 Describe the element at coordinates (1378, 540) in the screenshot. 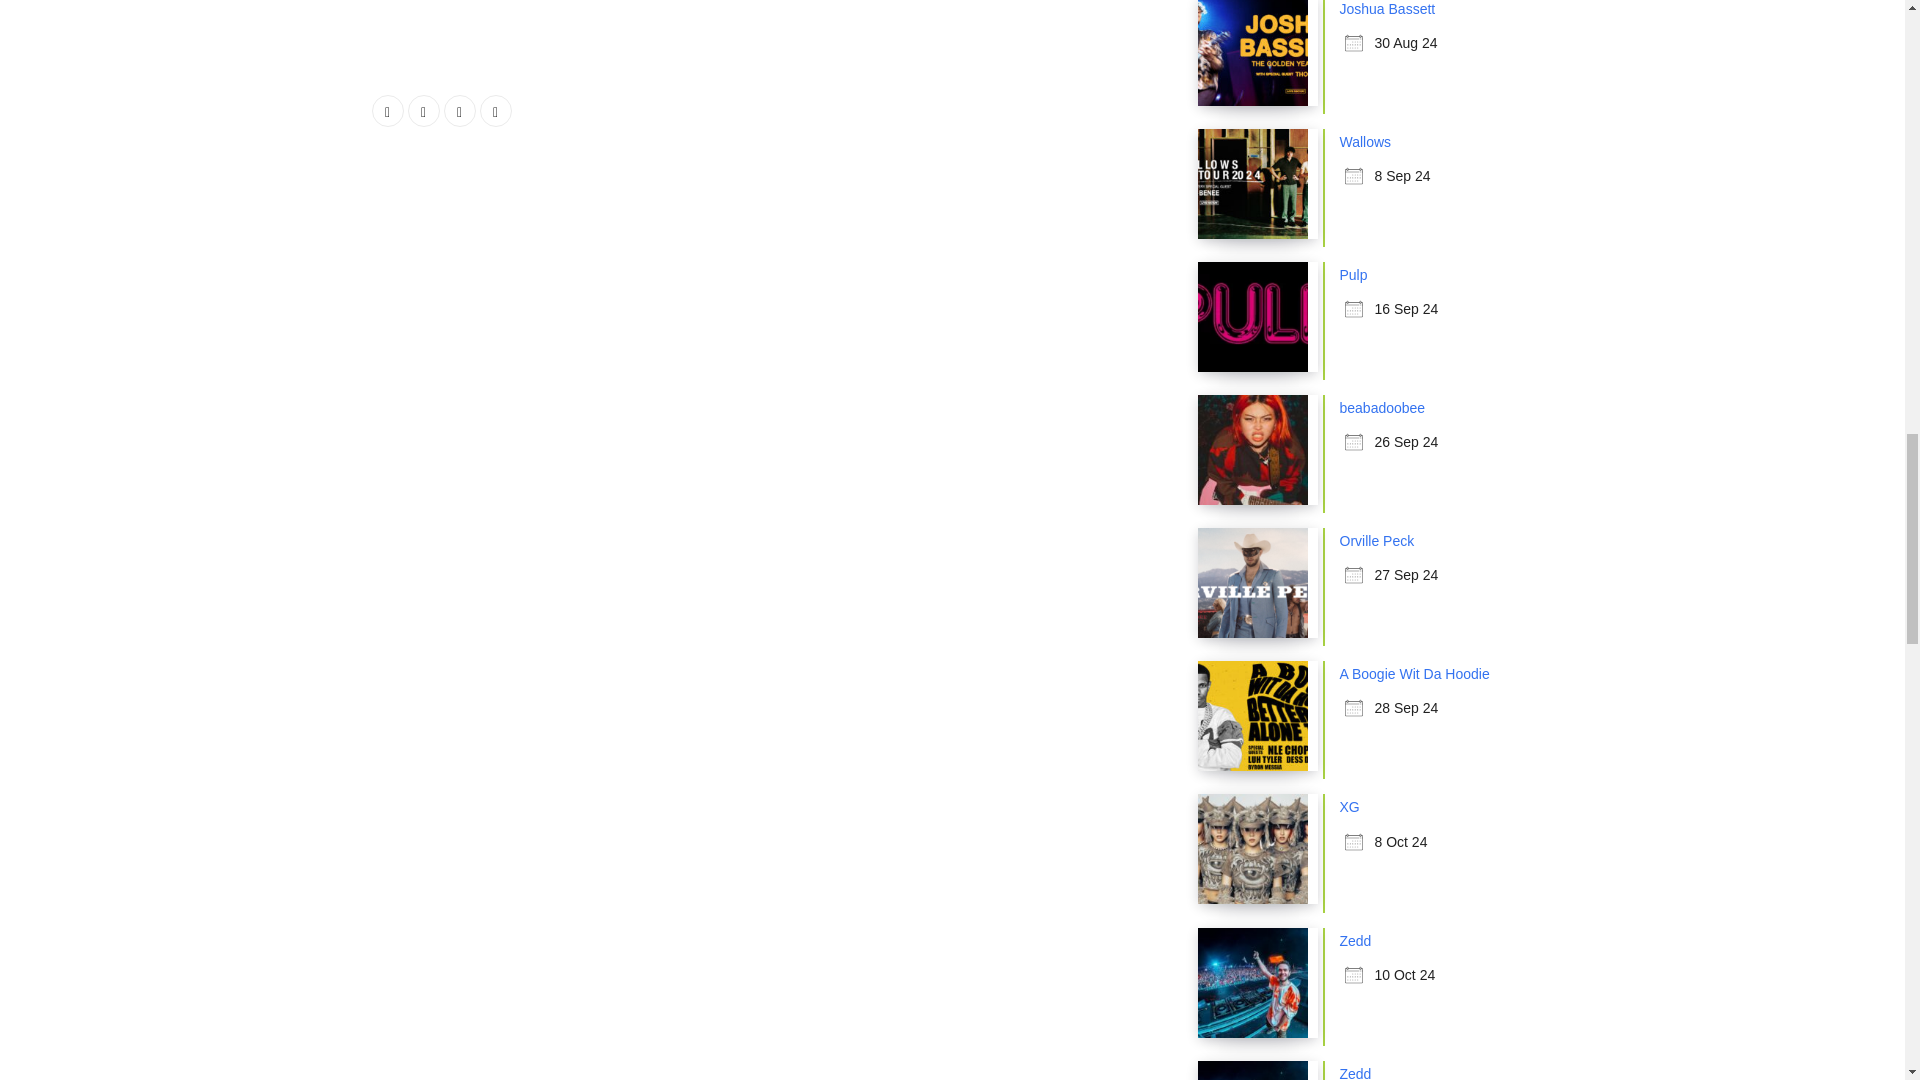

I see `Orville Peck` at that location.